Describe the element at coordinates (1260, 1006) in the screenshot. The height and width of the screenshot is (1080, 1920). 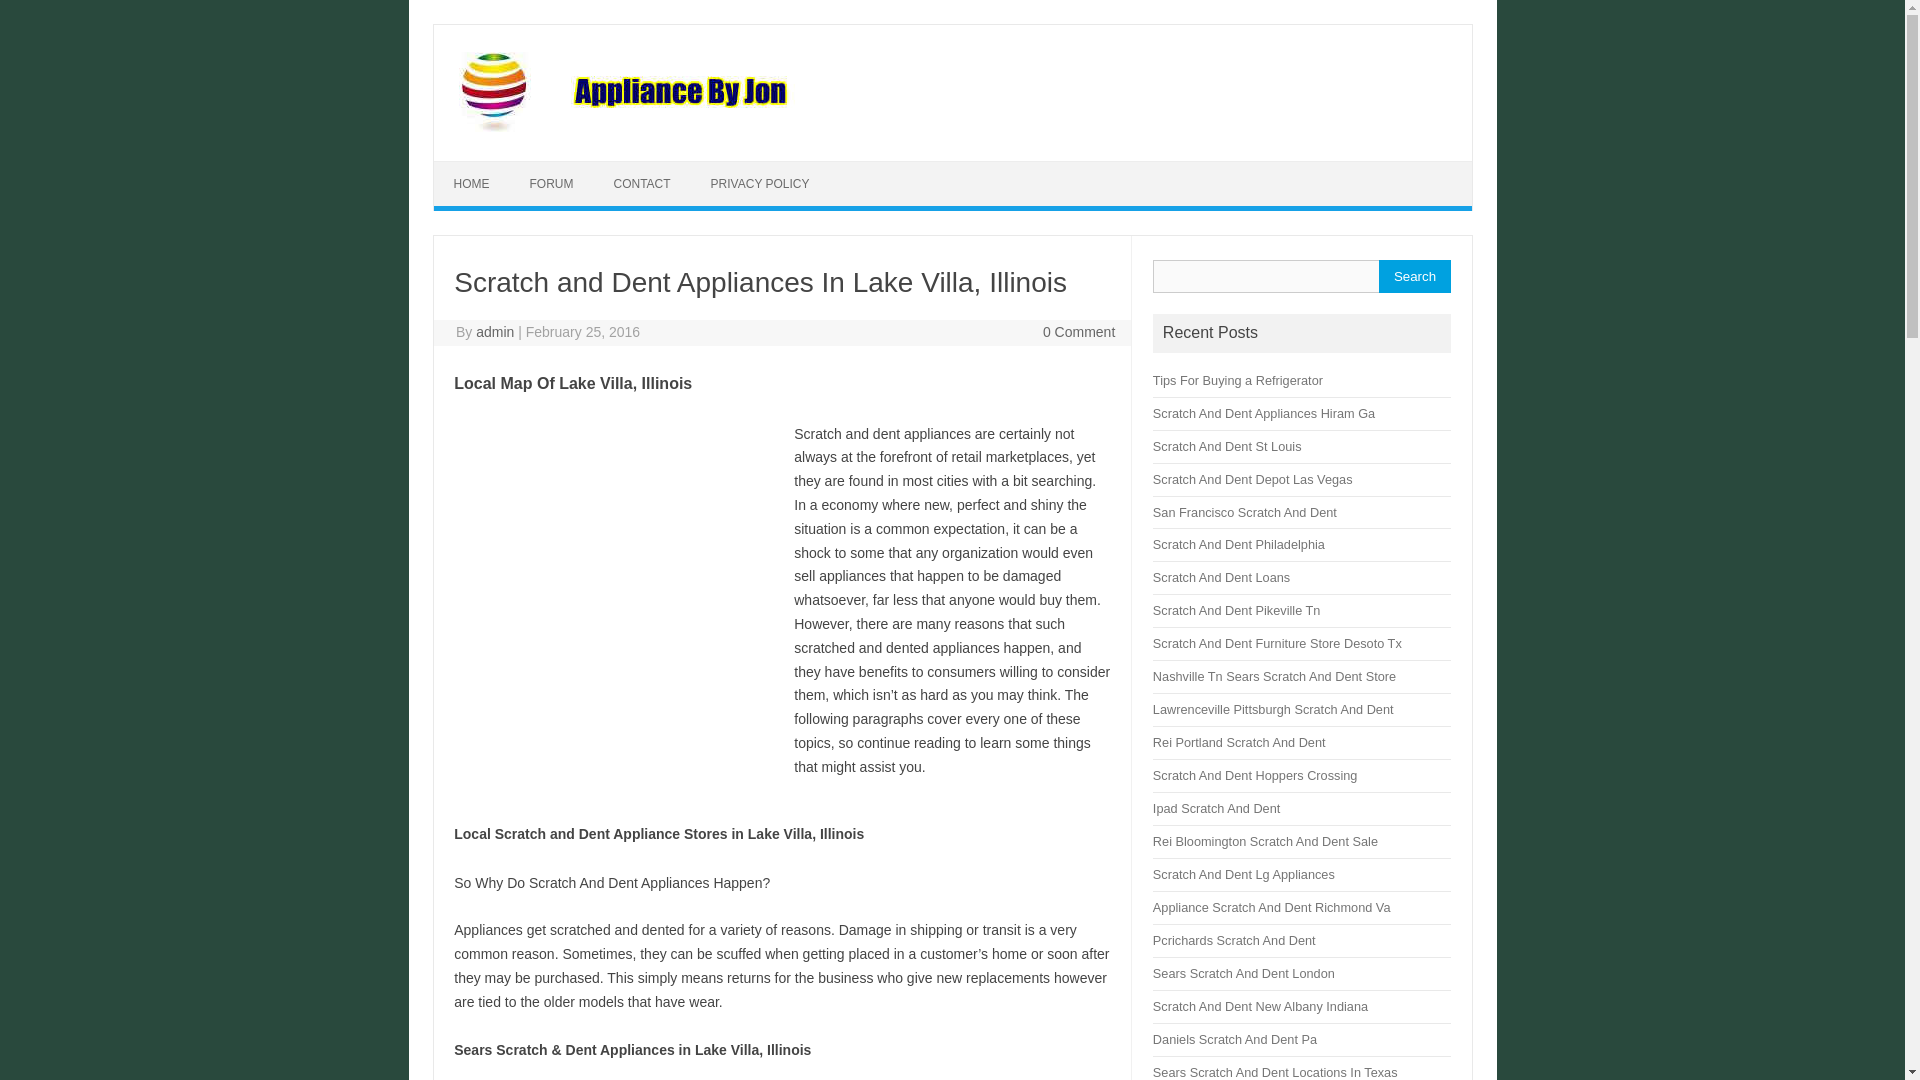
I see `Scratch And Dent New Albany Indiana` at that location.